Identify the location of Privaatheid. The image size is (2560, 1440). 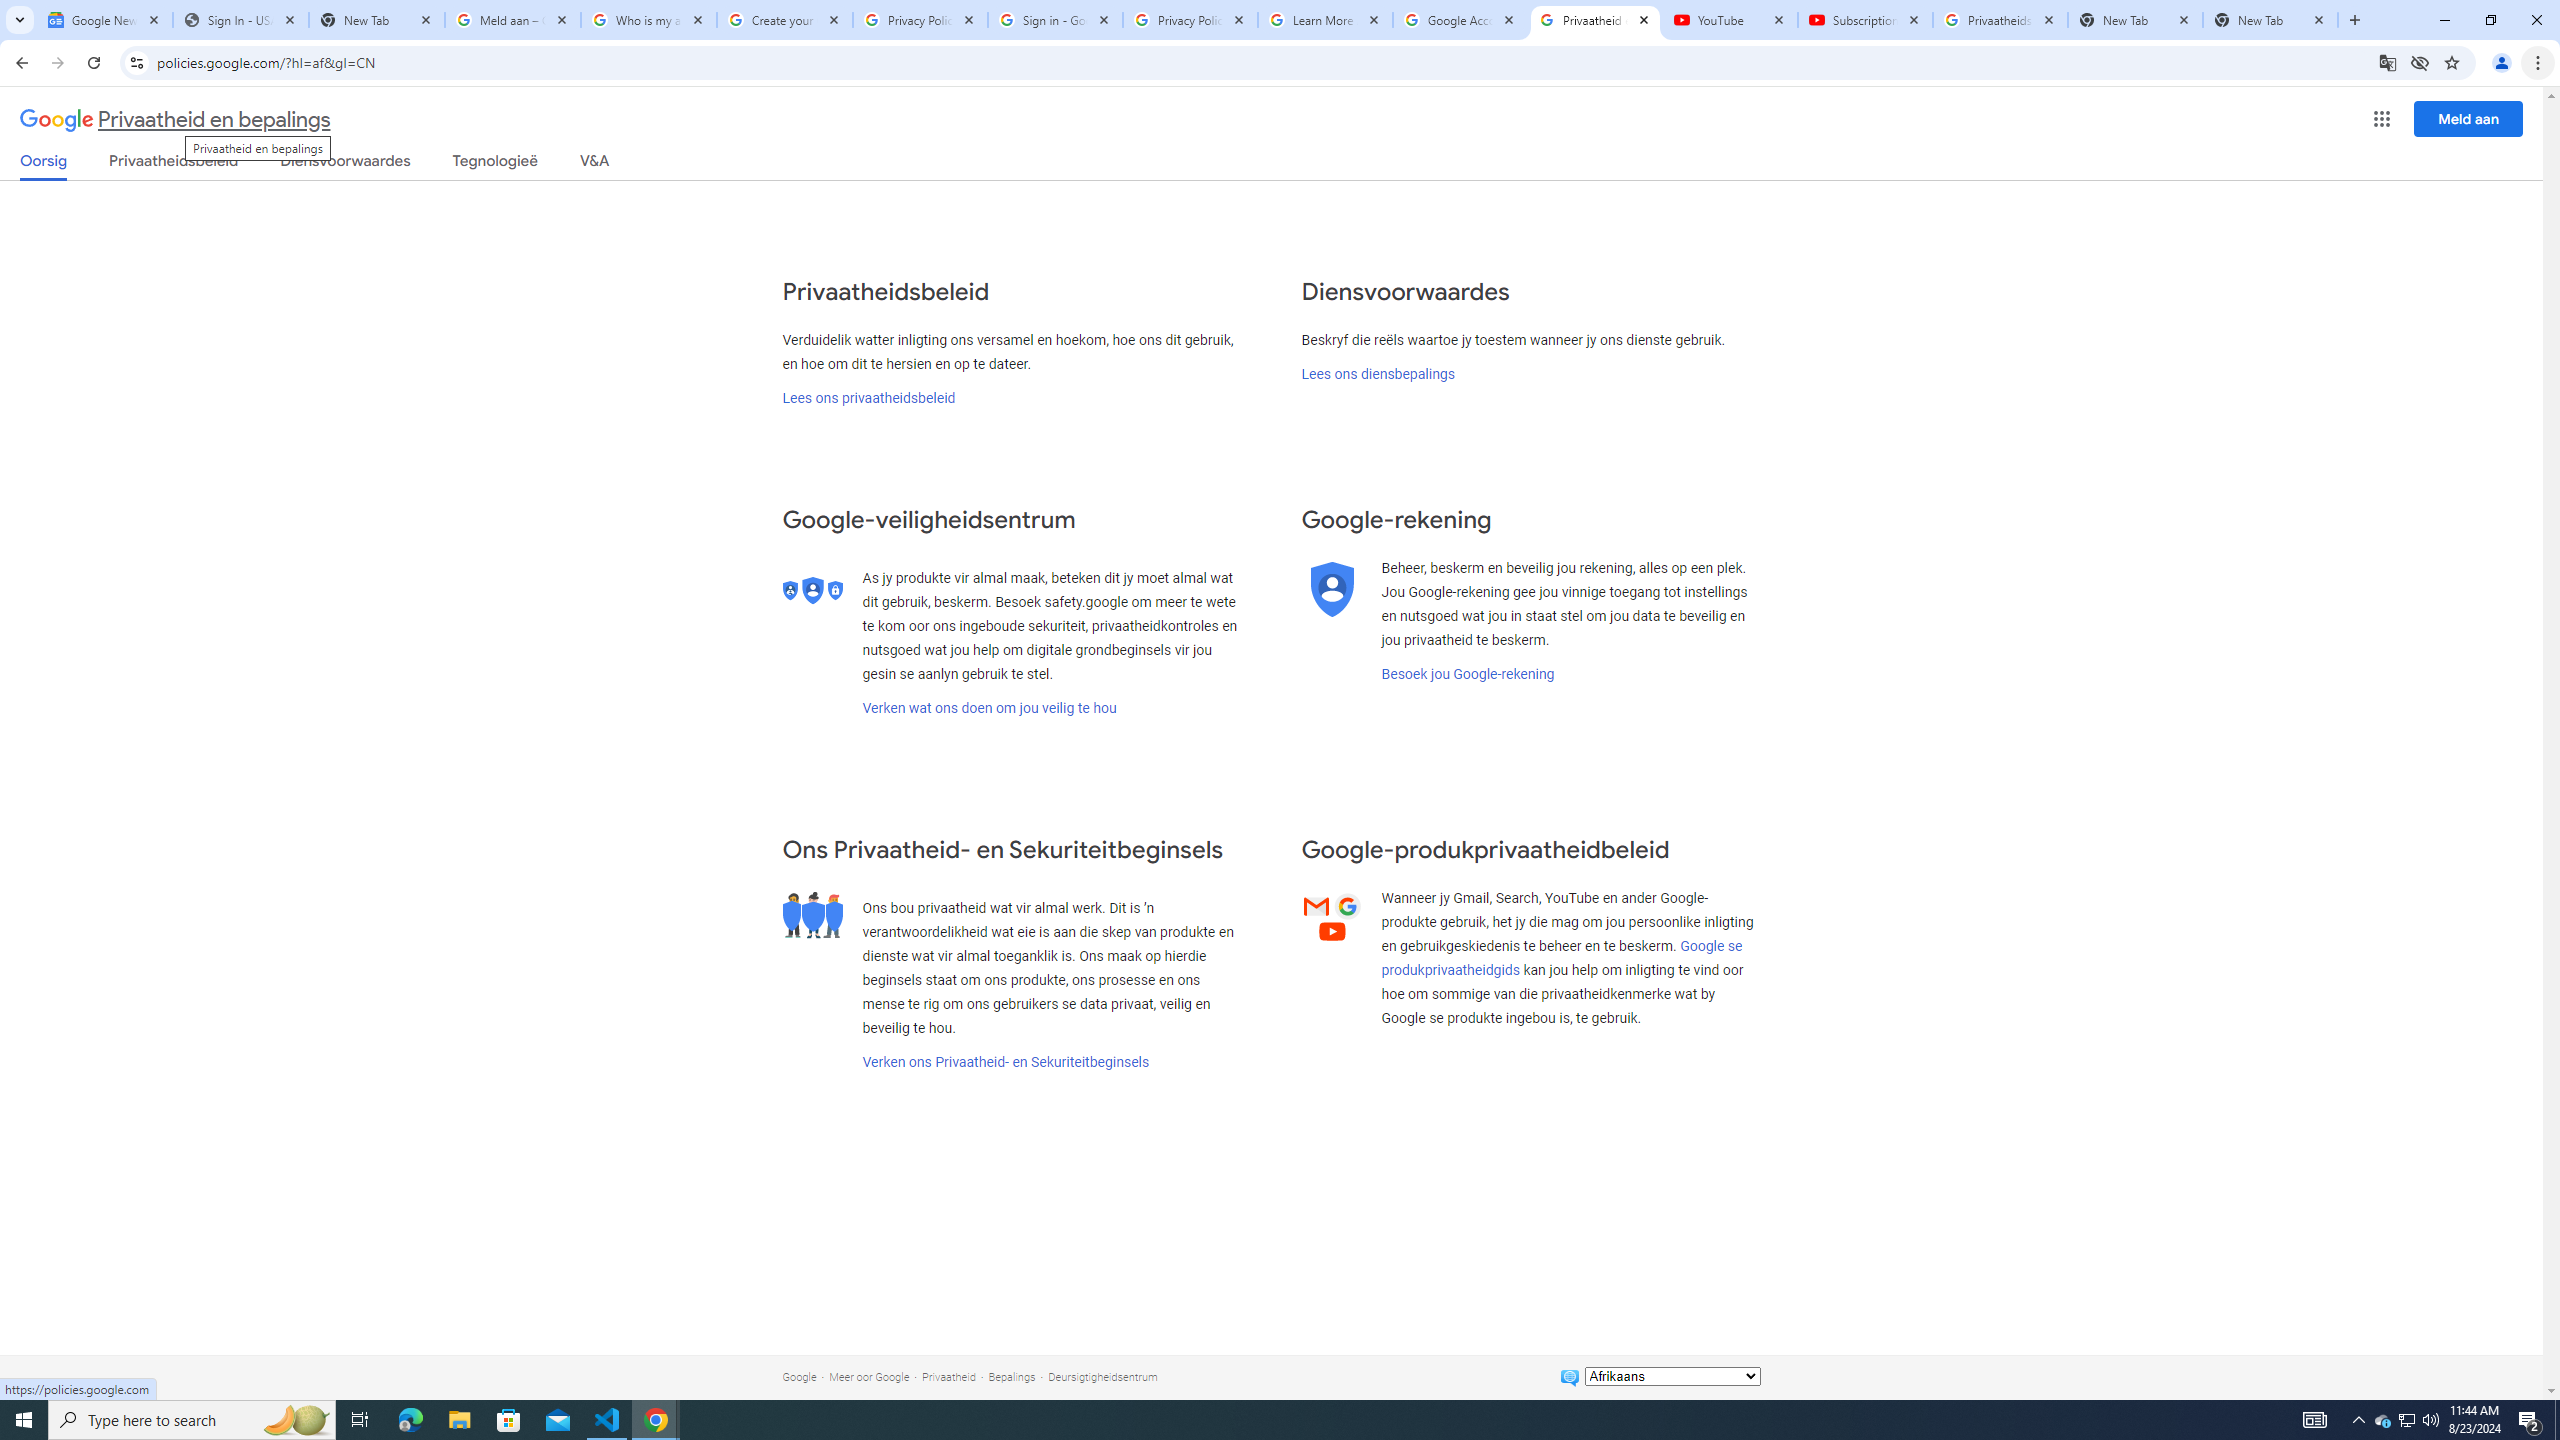
(948, 1376).